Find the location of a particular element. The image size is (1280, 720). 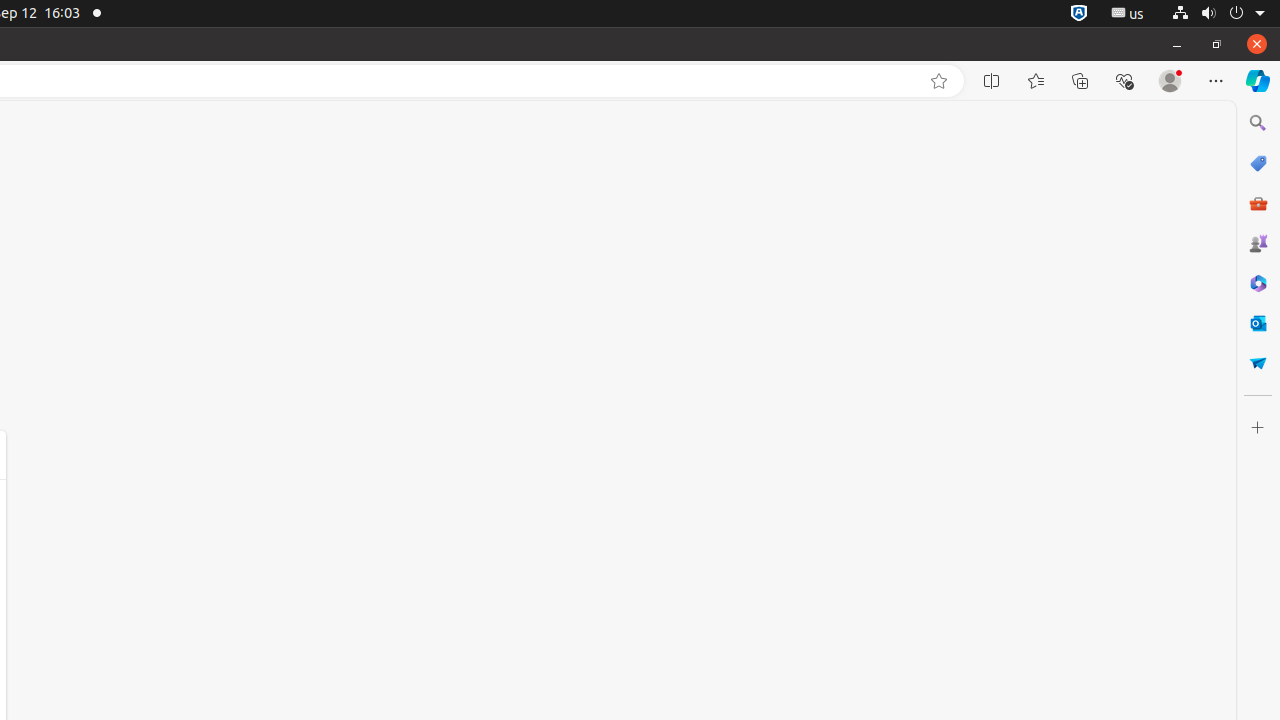

:1.72/StatusNotifierItem is located at coordinates (1079, 14).